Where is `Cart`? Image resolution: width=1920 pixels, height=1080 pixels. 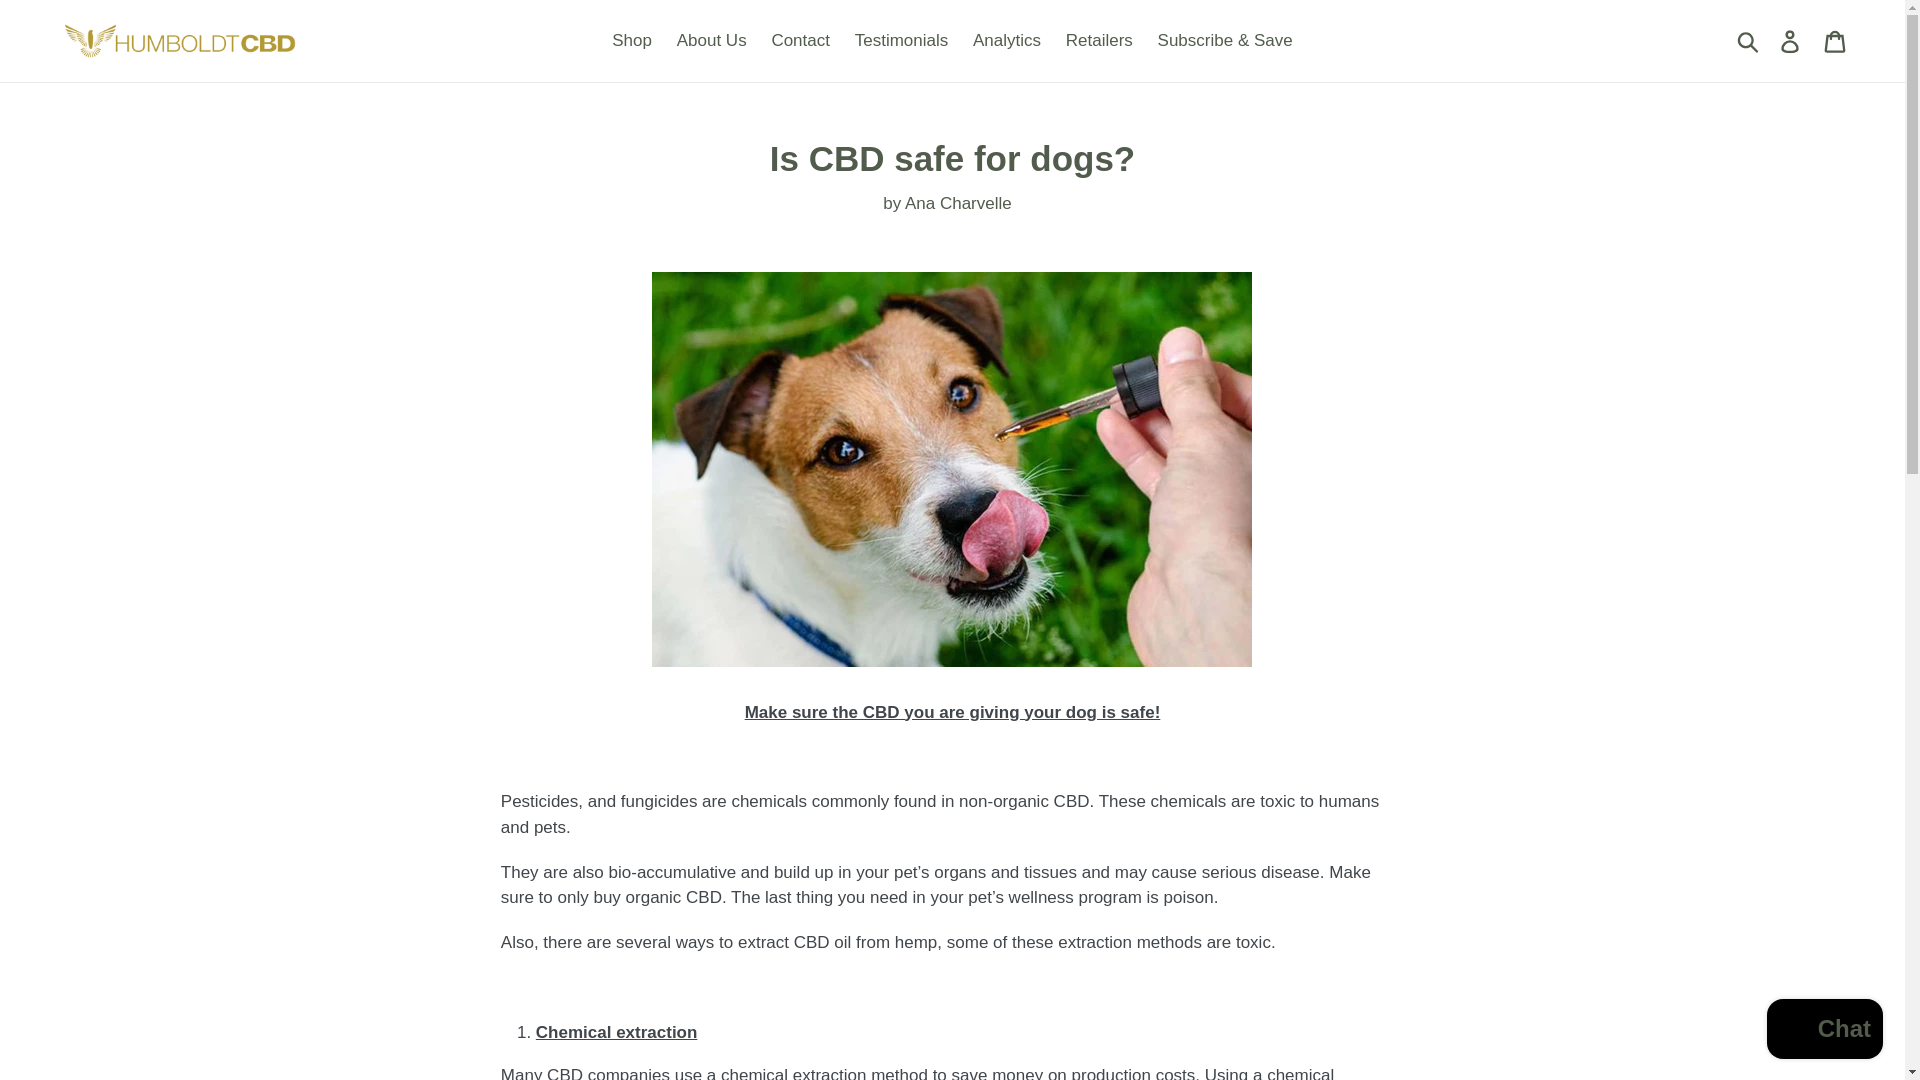 Cart is located at coordinates (1836, 40).